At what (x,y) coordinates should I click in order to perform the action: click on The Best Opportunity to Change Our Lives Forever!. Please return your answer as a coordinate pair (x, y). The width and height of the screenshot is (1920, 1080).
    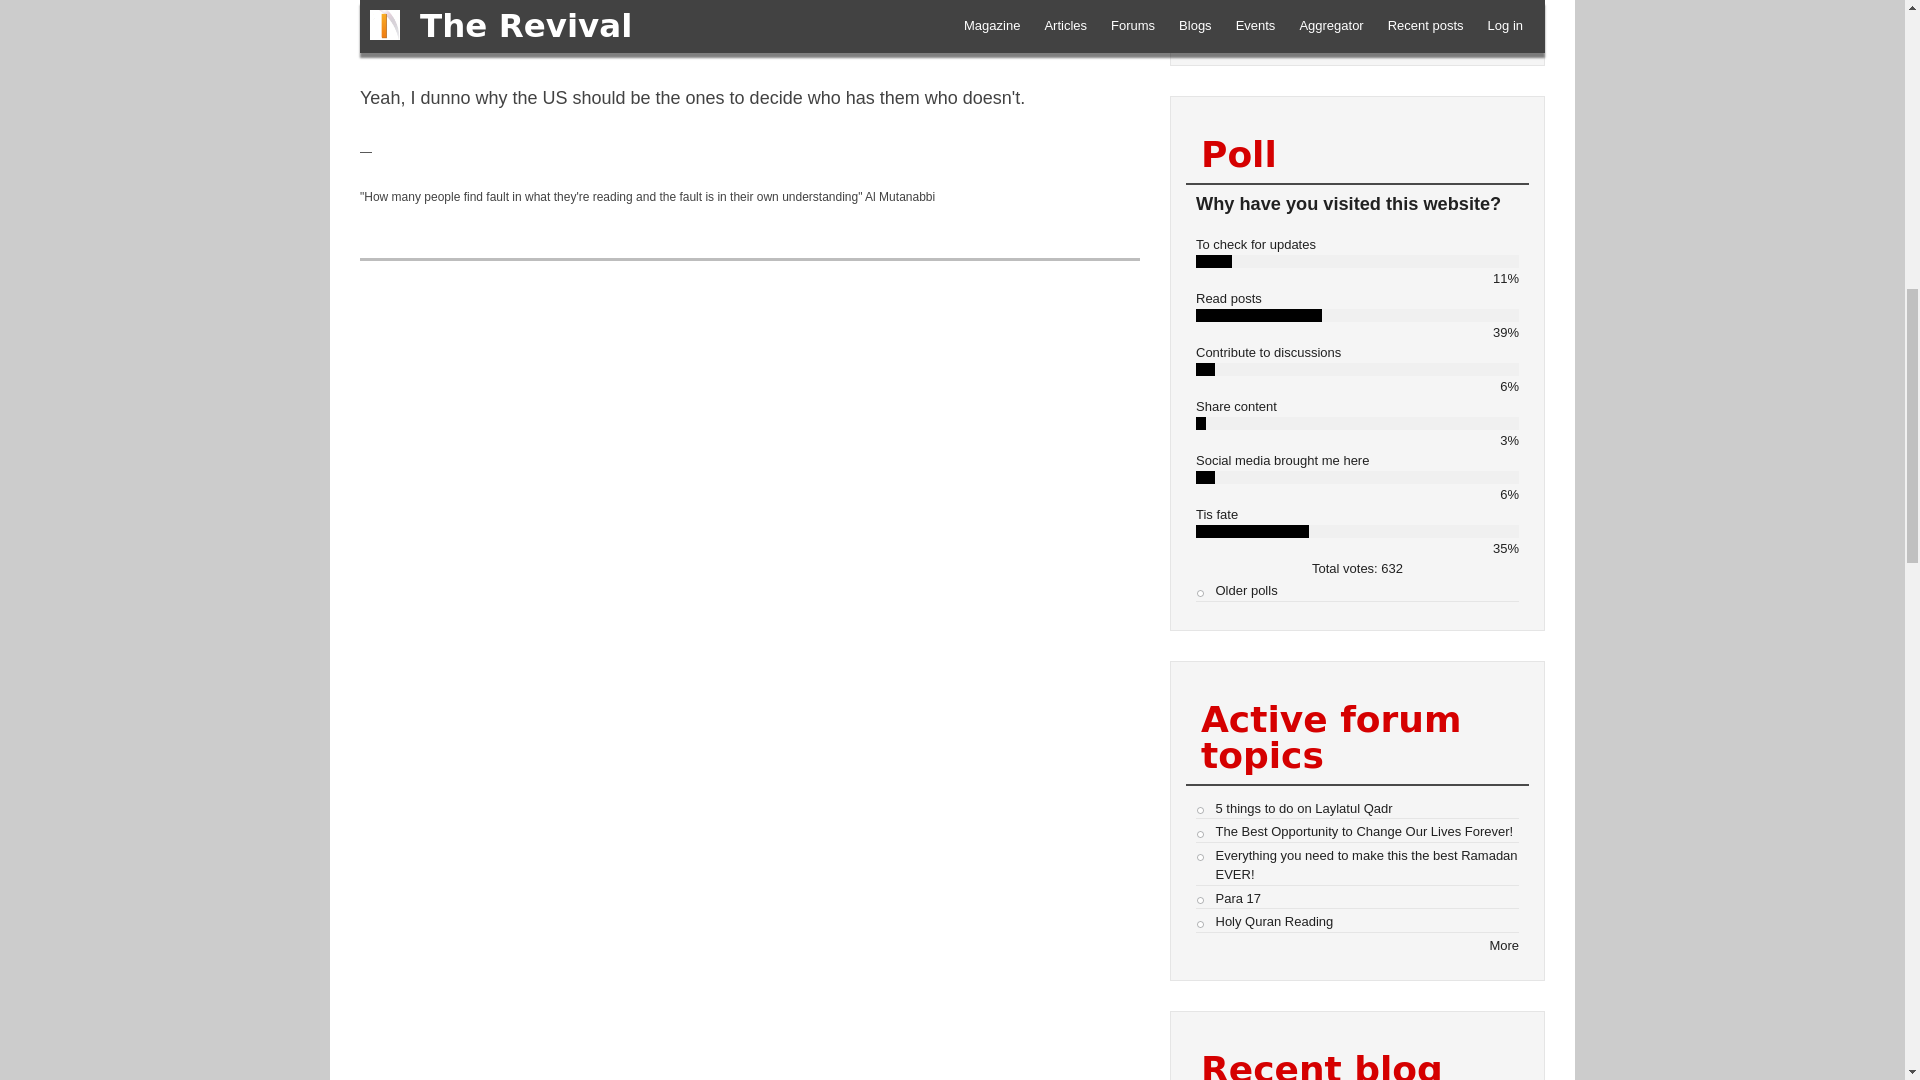
    Looking at the image, I should click on (1364, 832).